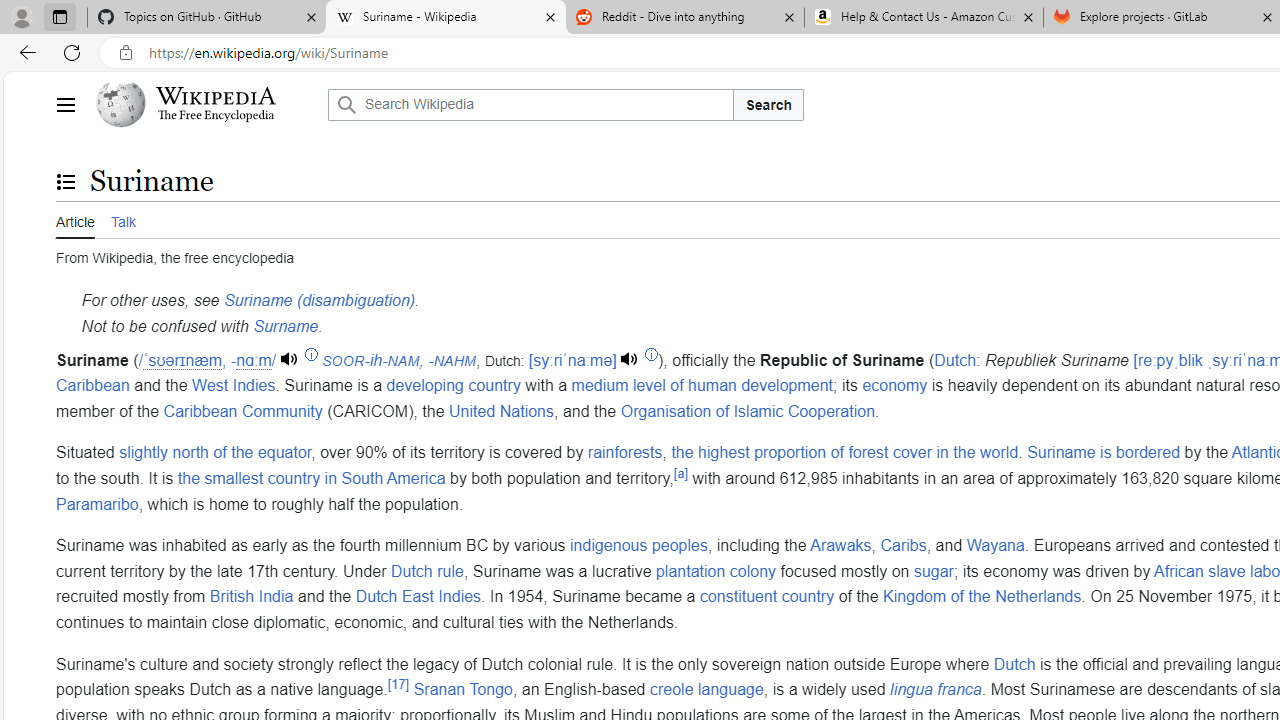 The image size is (1280, 720). What do you see at coordinates (453, 386) in the screenshot?
I see `developing country` at bounding box center [453, 386].